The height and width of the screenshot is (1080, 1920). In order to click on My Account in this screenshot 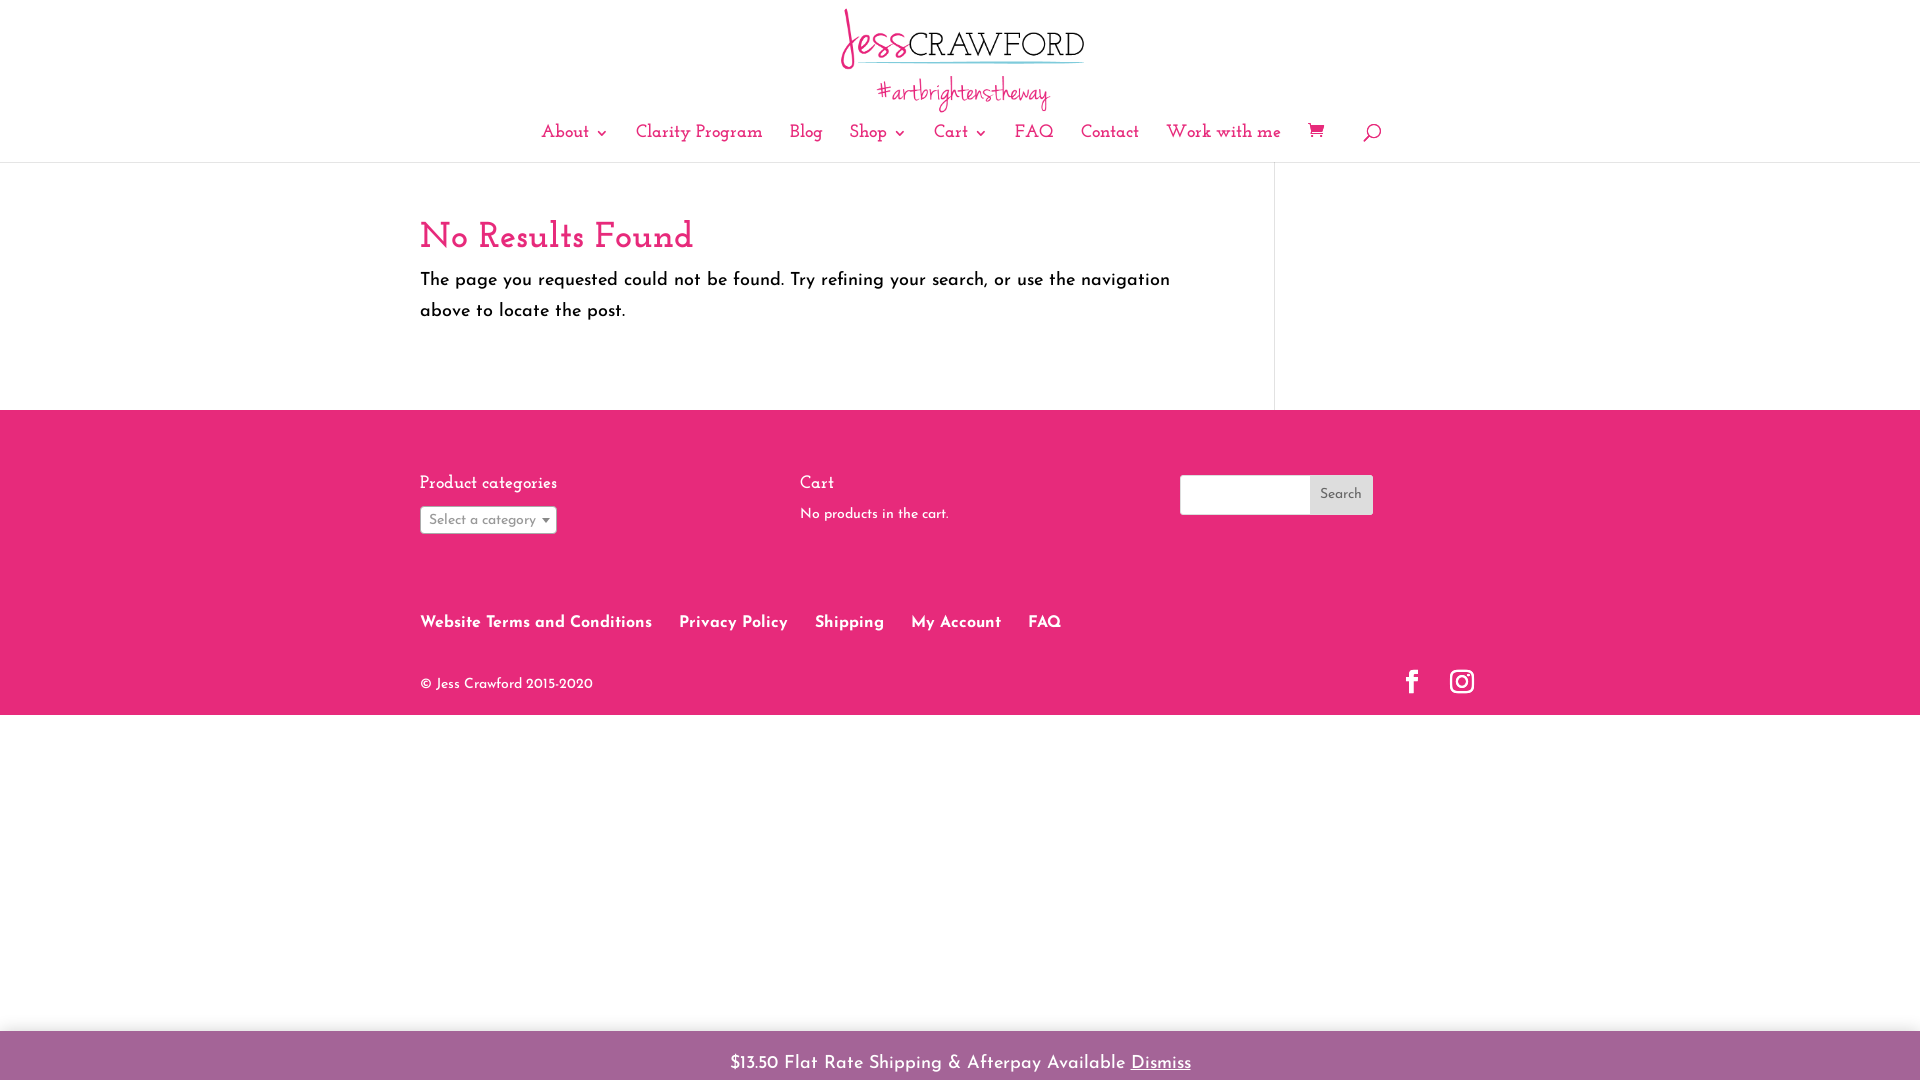, I will do `click(956, 623)`.